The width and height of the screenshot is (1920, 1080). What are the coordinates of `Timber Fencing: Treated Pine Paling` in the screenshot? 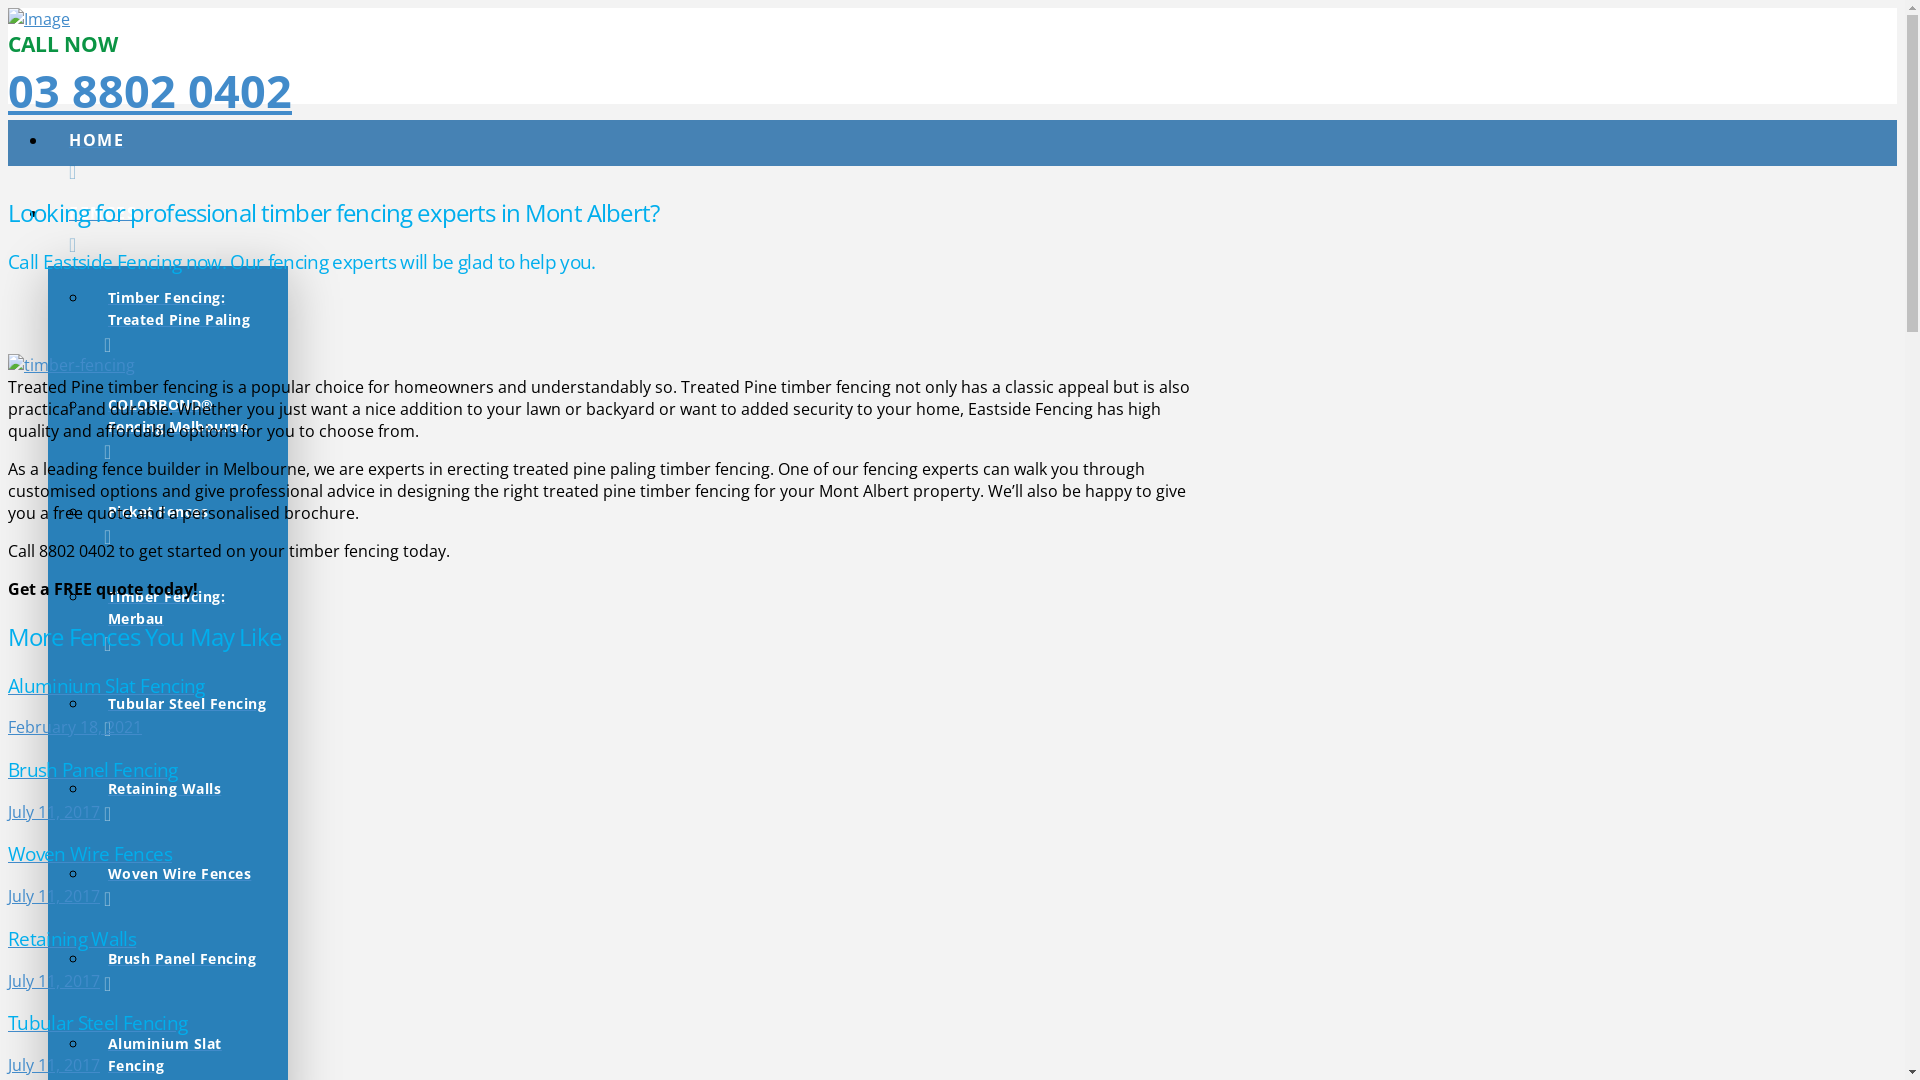 It's located at (188, 320).